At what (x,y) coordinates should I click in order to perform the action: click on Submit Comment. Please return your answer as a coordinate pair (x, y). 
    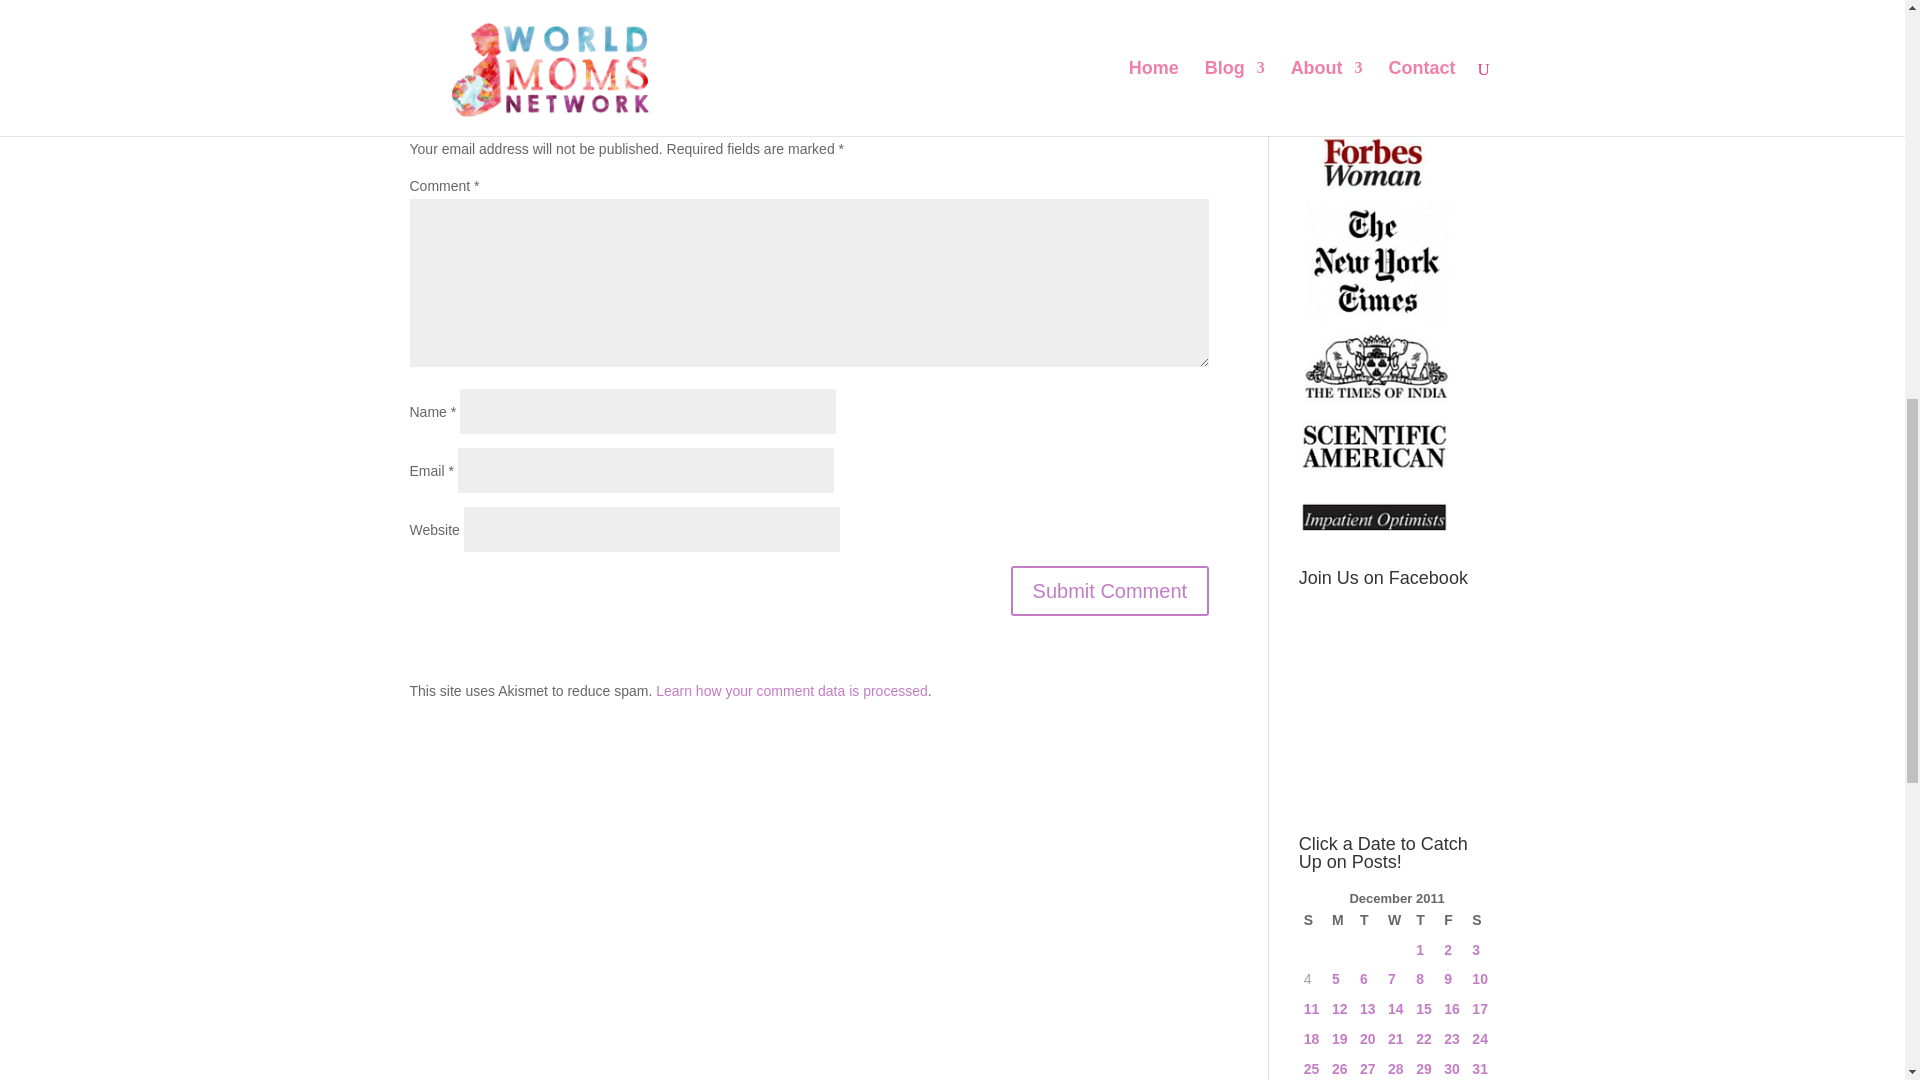
    Looking at the image, I should click on (1110, 590).